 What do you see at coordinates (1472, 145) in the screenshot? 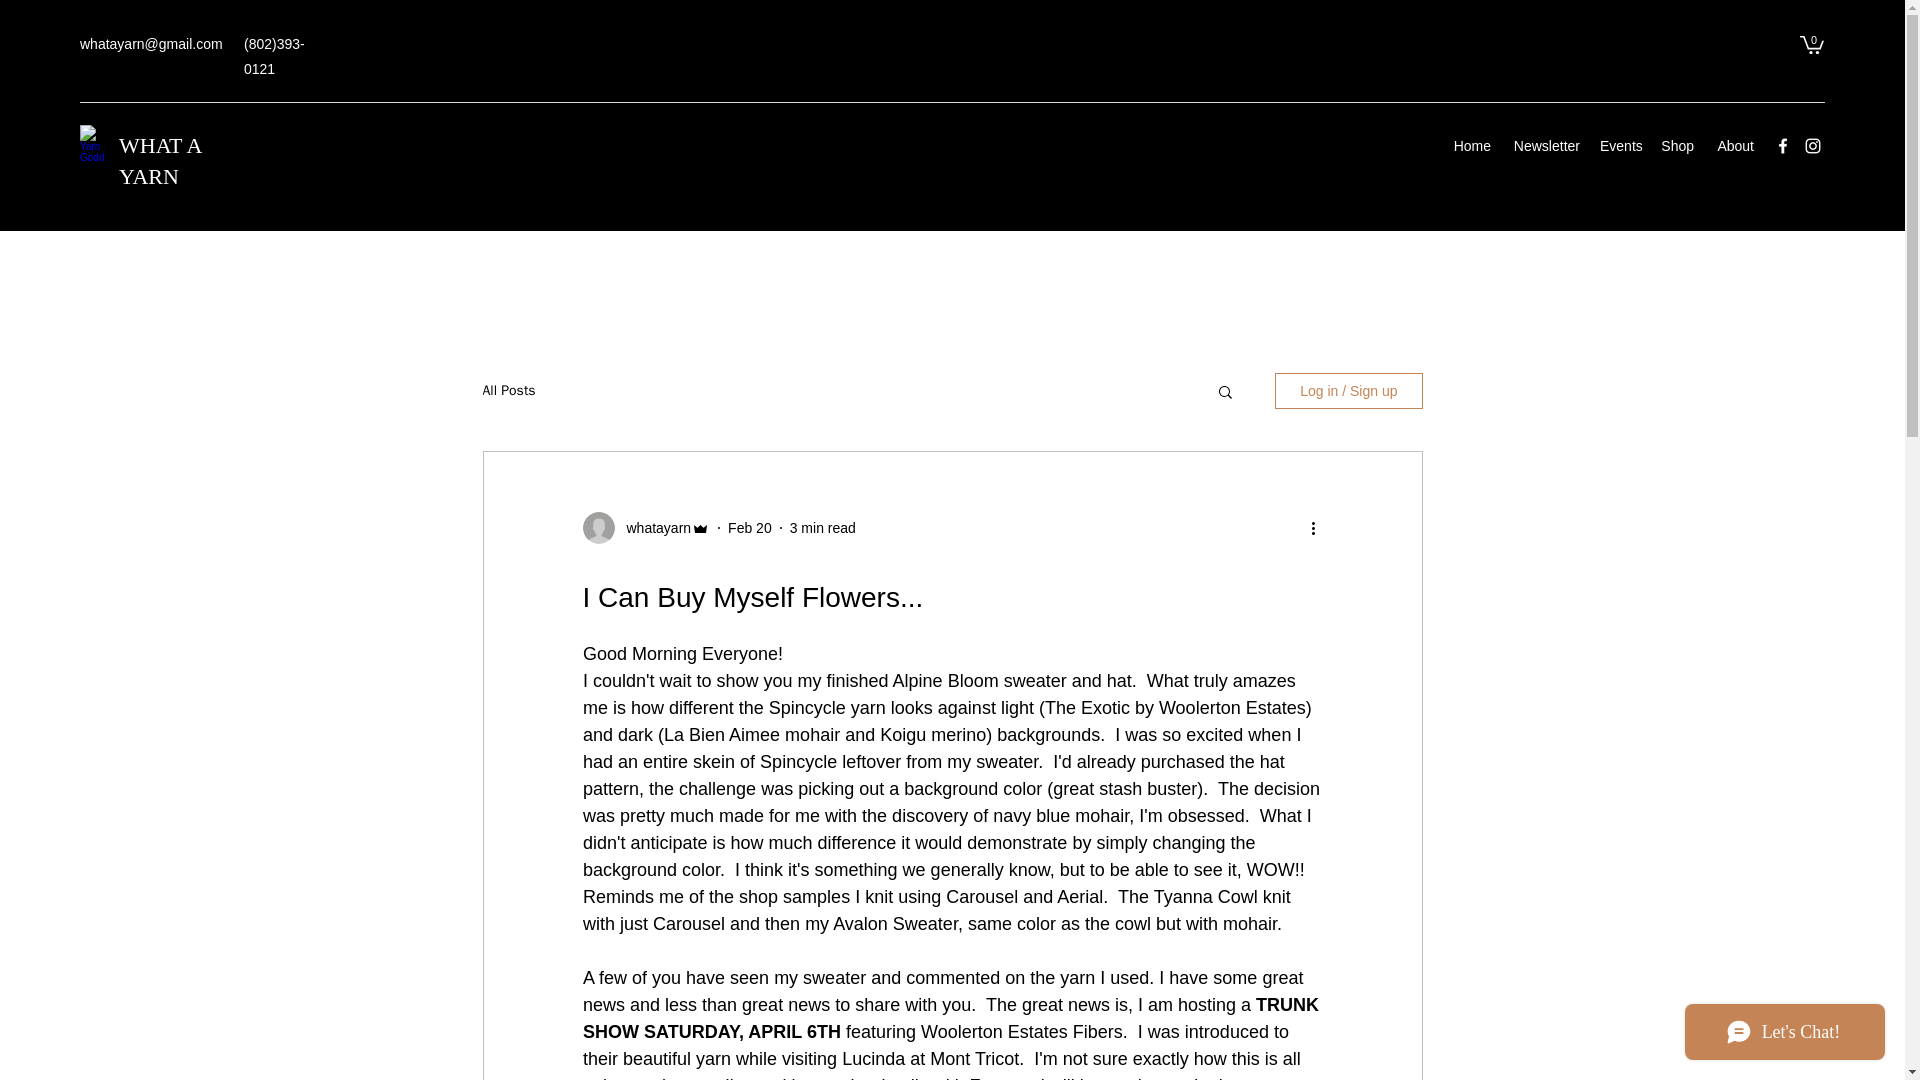
I see `Home` at bounding box center [1472, 145].